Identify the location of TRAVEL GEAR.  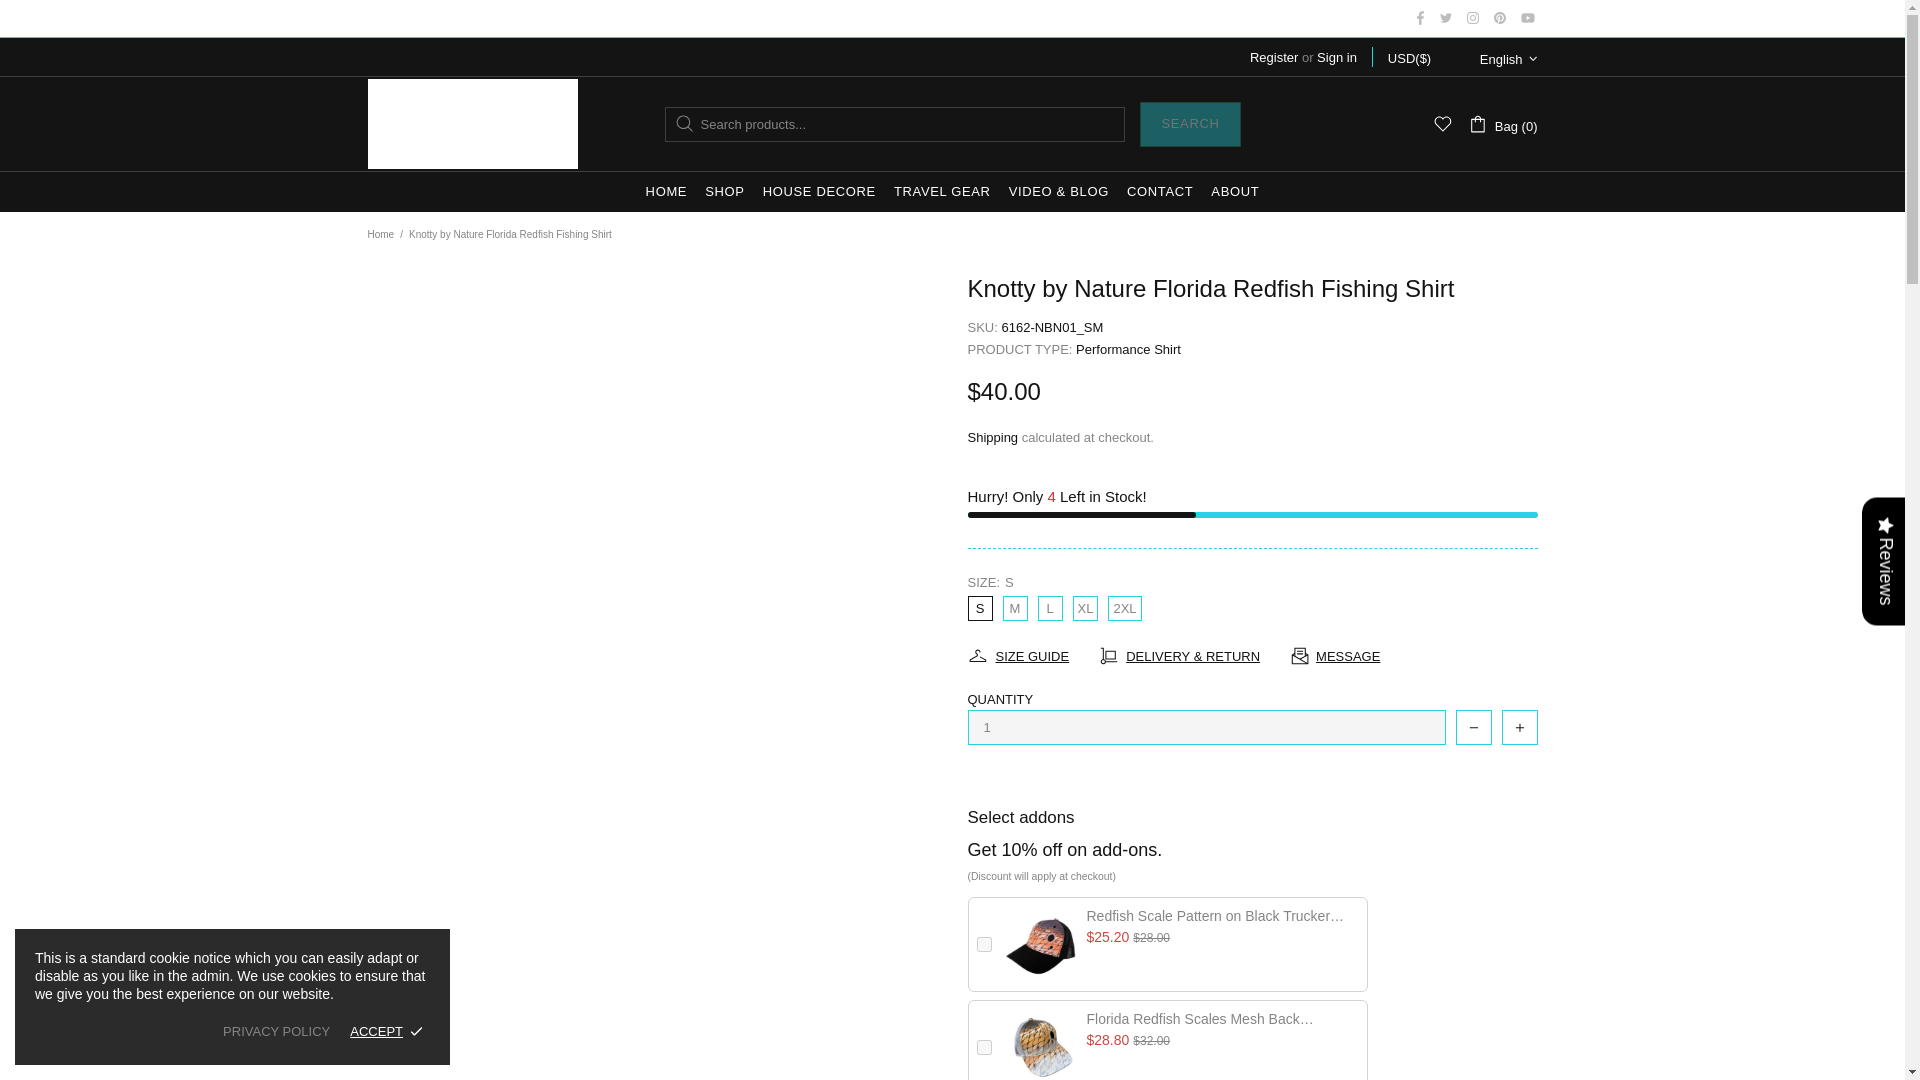
(942, 191).